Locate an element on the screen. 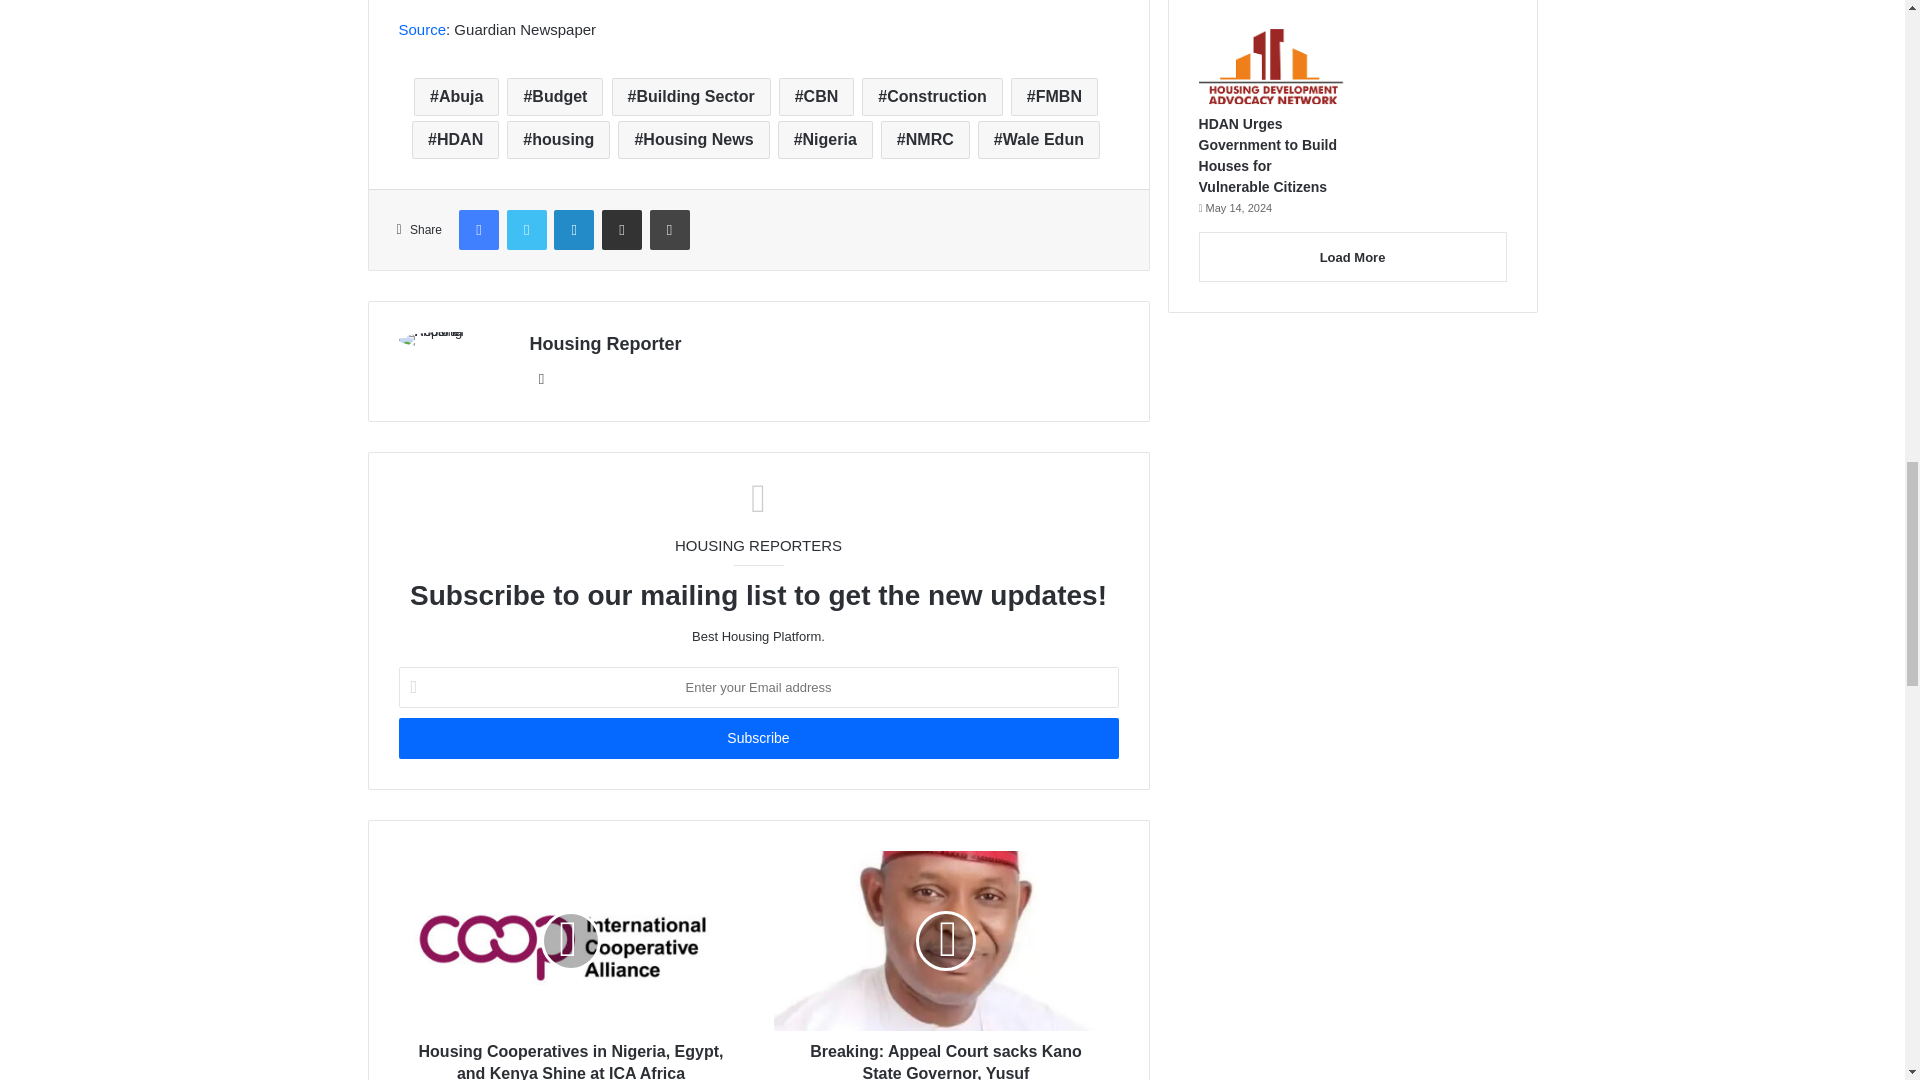 The image size is (1920, 1080). CBN is located at coordinates (816, 96).